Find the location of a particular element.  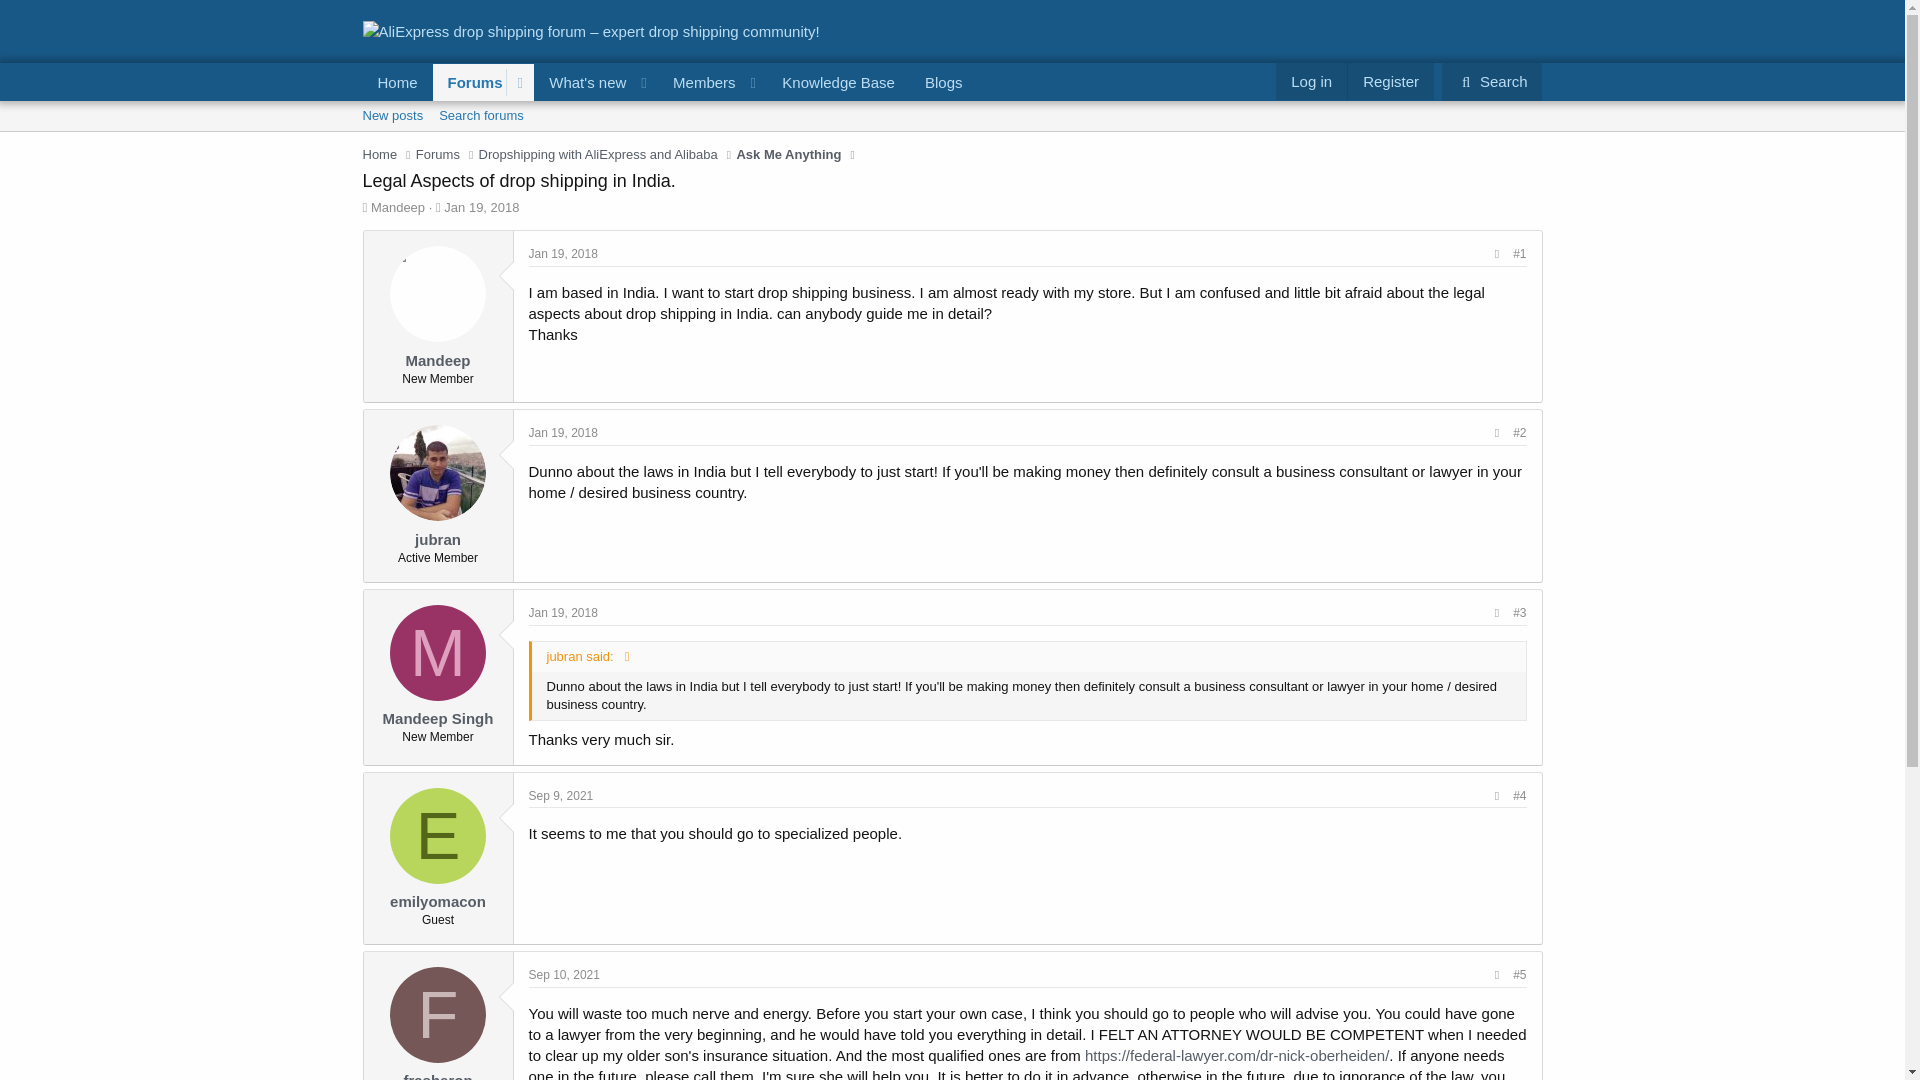

Jan 19, 2018 is located at coordinates (480, 206).